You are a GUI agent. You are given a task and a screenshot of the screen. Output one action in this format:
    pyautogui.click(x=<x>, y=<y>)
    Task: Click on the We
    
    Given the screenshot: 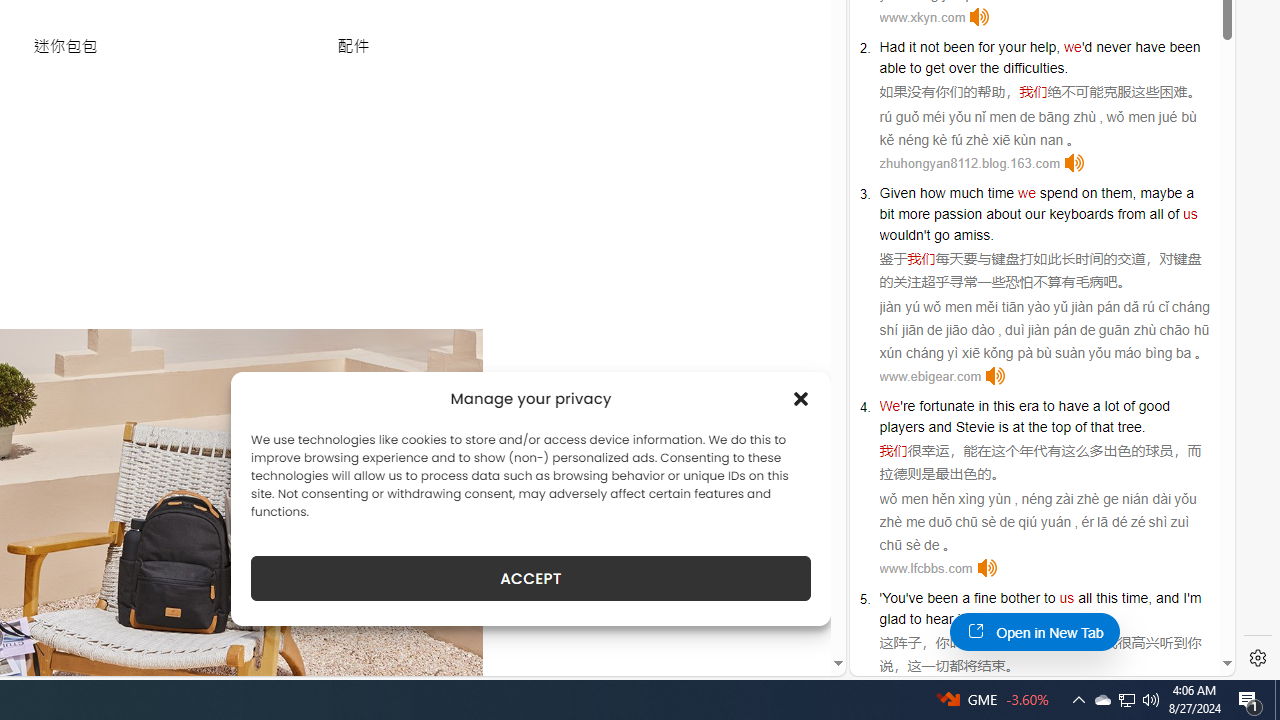 What is the action you would take?
    pyautogui.click(x=890, y=406)
    